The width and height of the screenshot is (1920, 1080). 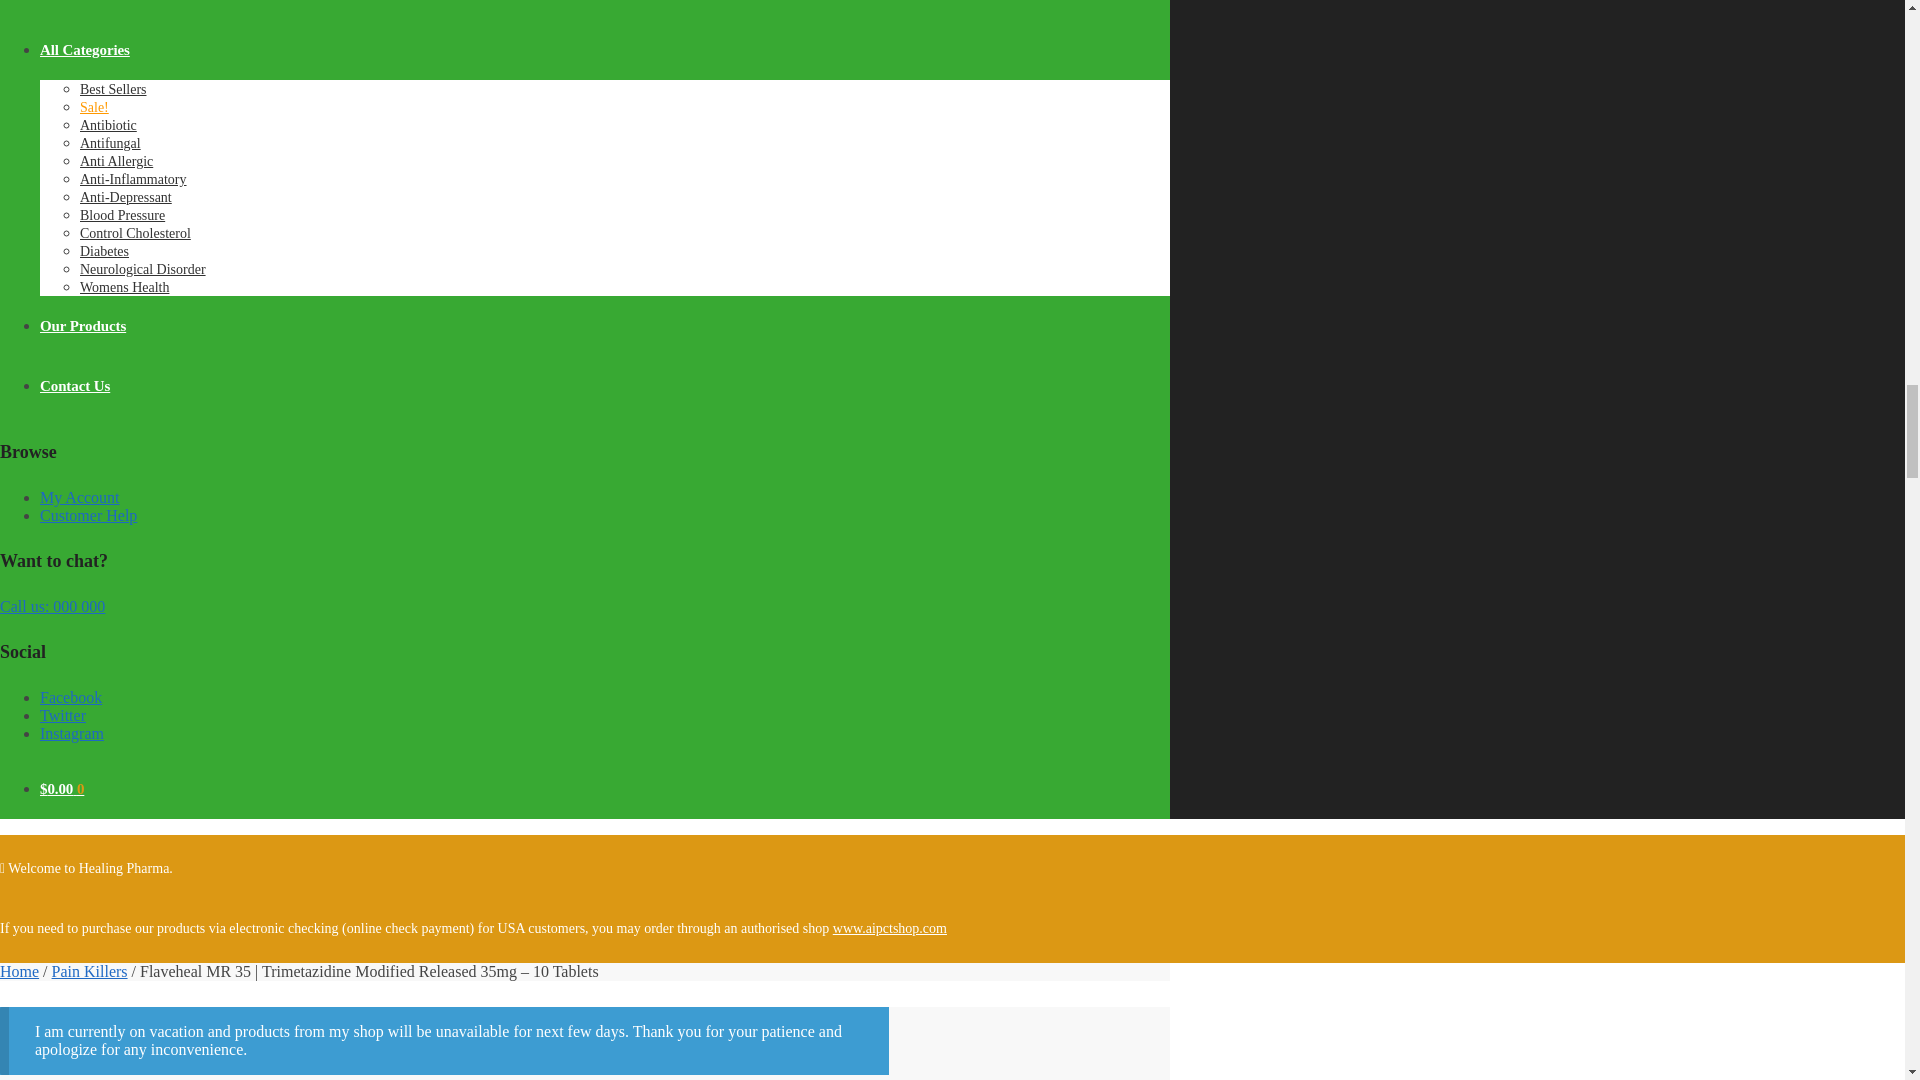 I want to click on www.aipctshop.com, so click(x=890, y=928).